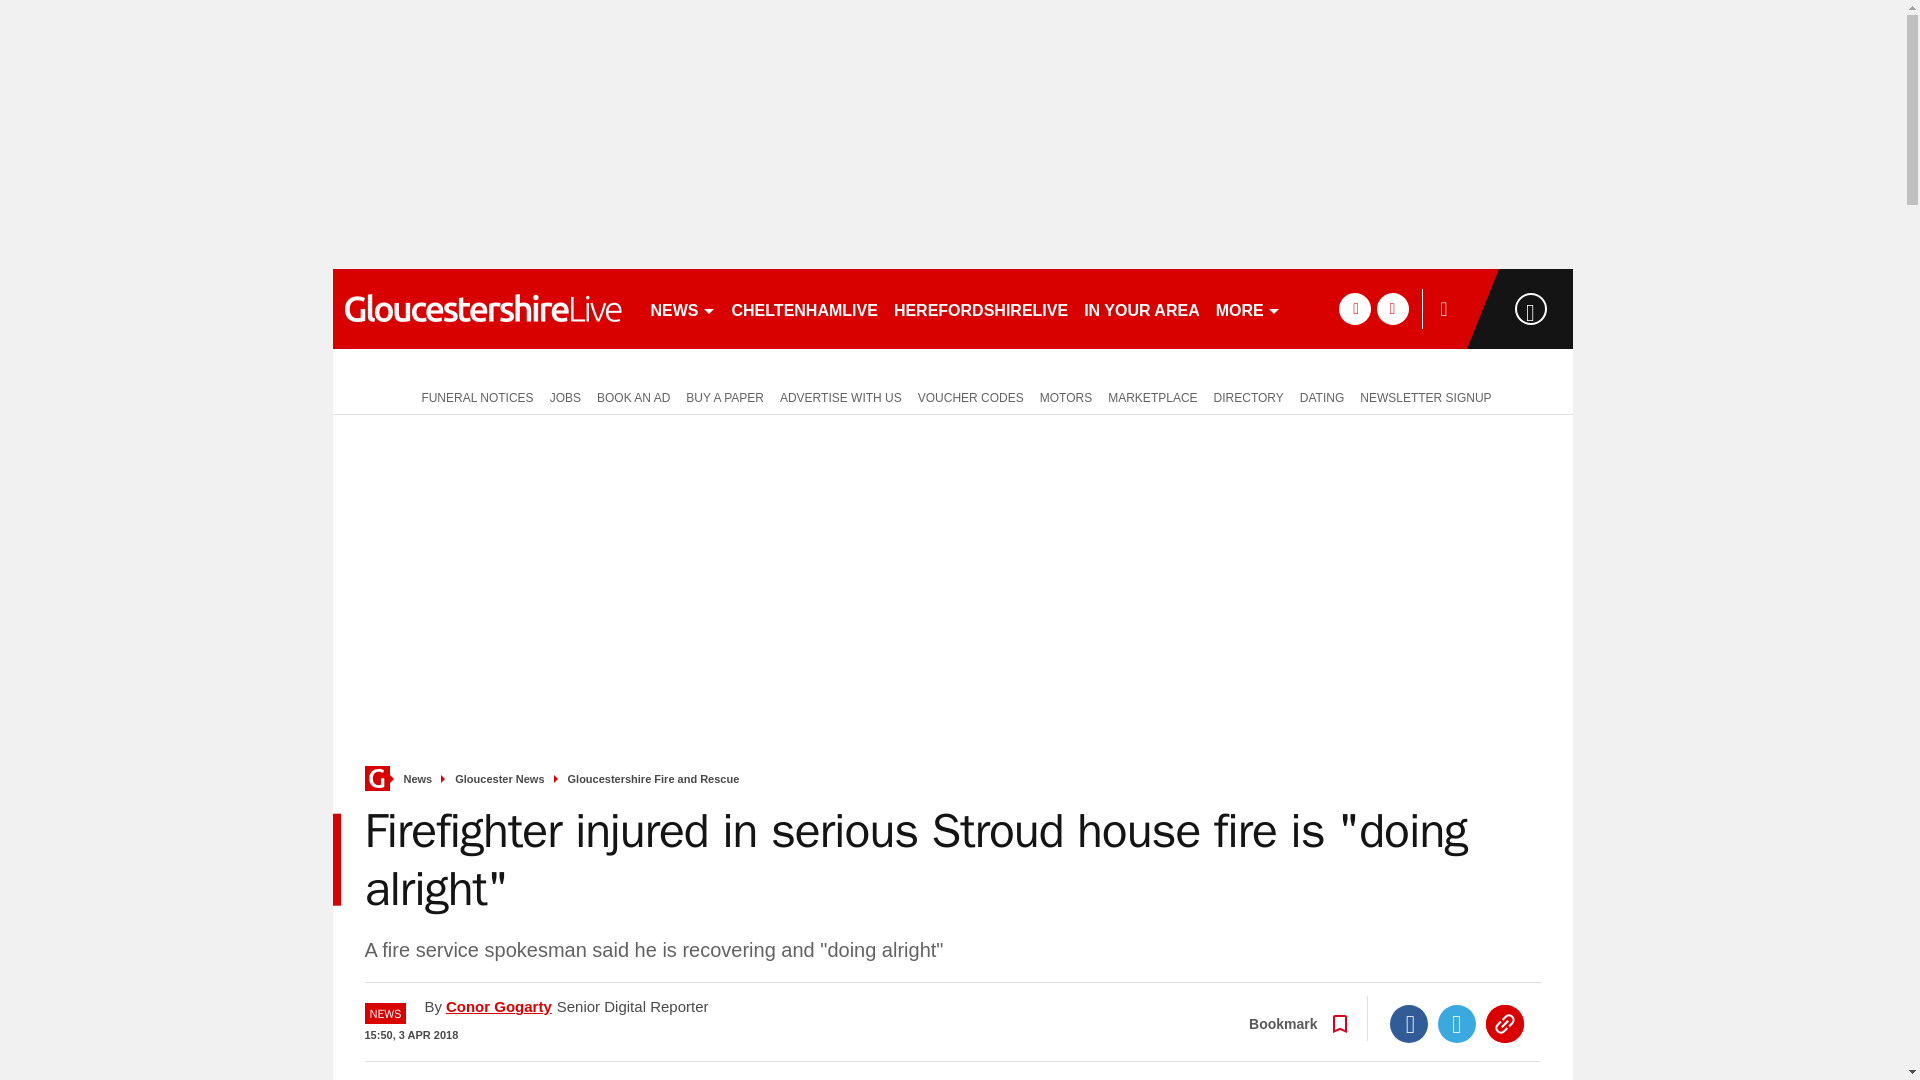  What do you see at coordinates (1248, 308) in the screenshot?
I see `MORE` at bounding box center [1248, 308].